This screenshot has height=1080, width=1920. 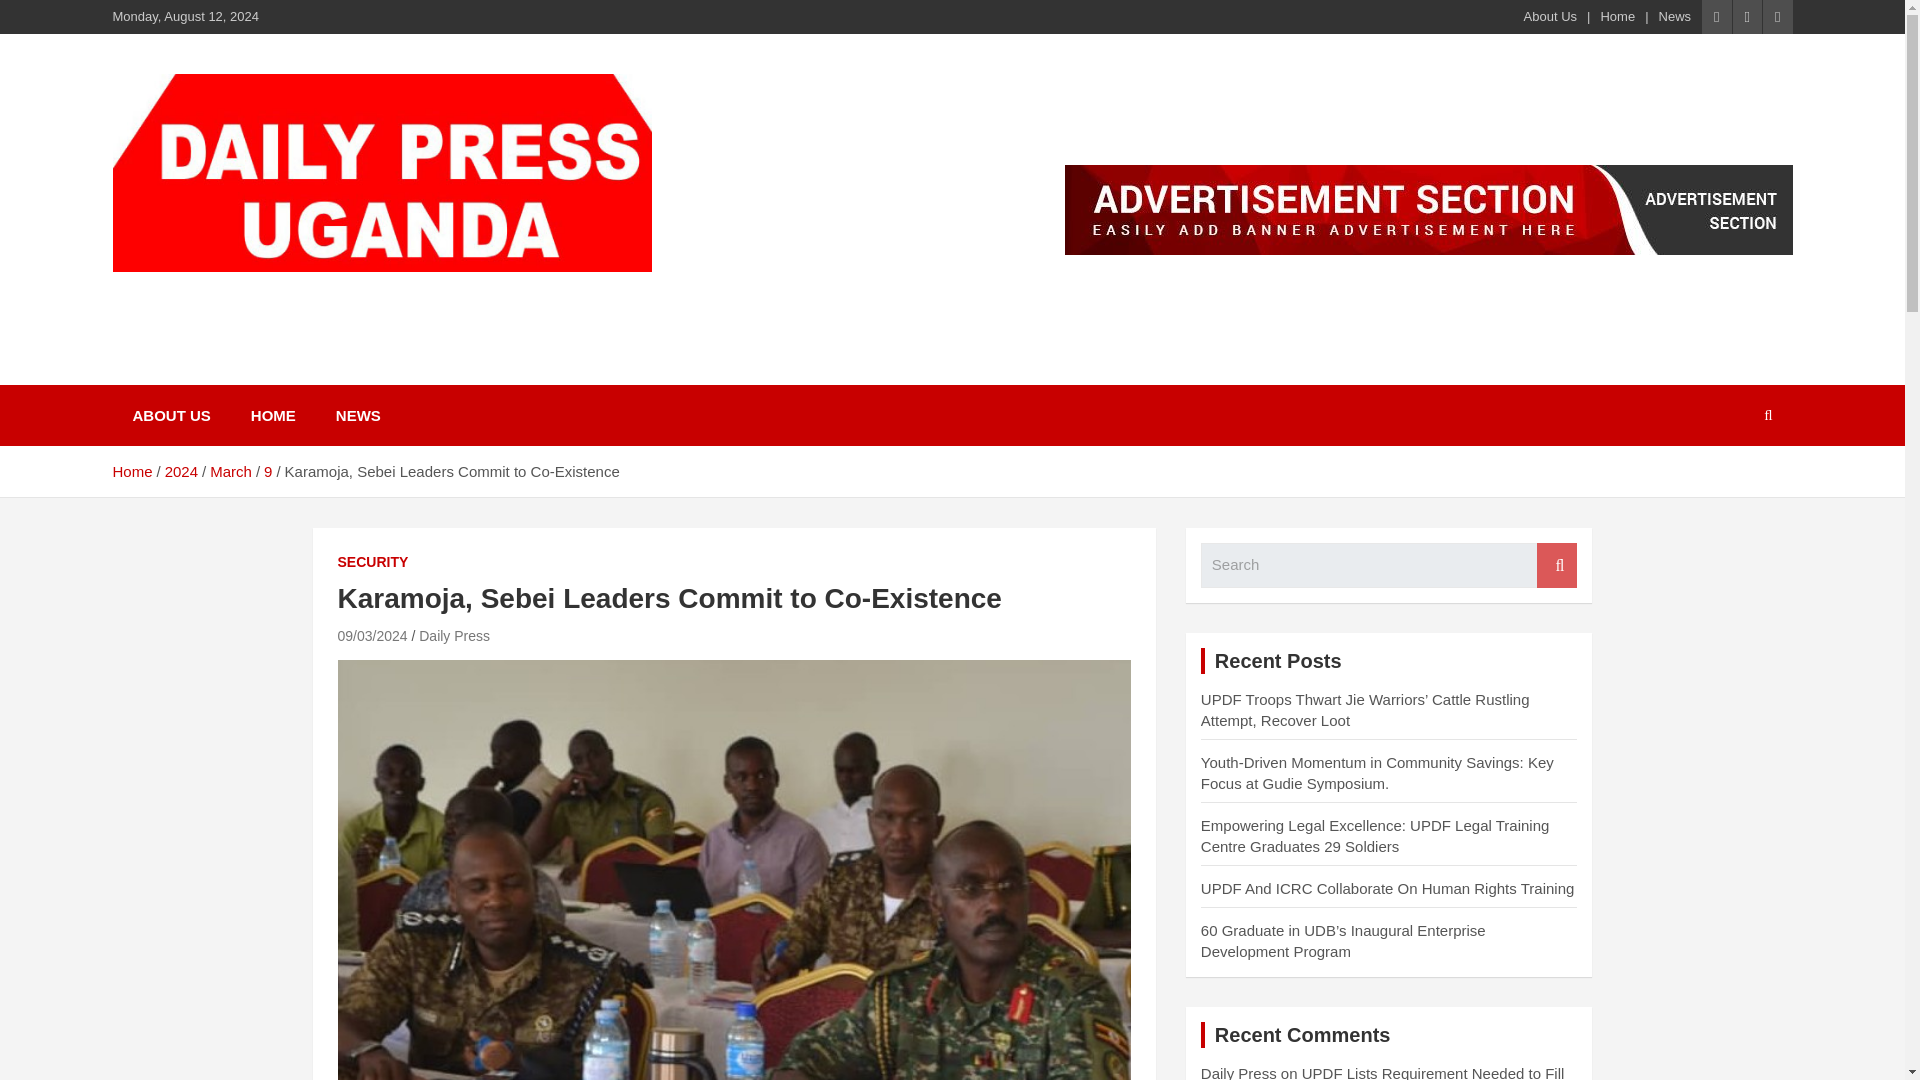 What do you see at coordinates (131, 471) in the screenshot?
I see `Home` at bounding box center [131, 471].